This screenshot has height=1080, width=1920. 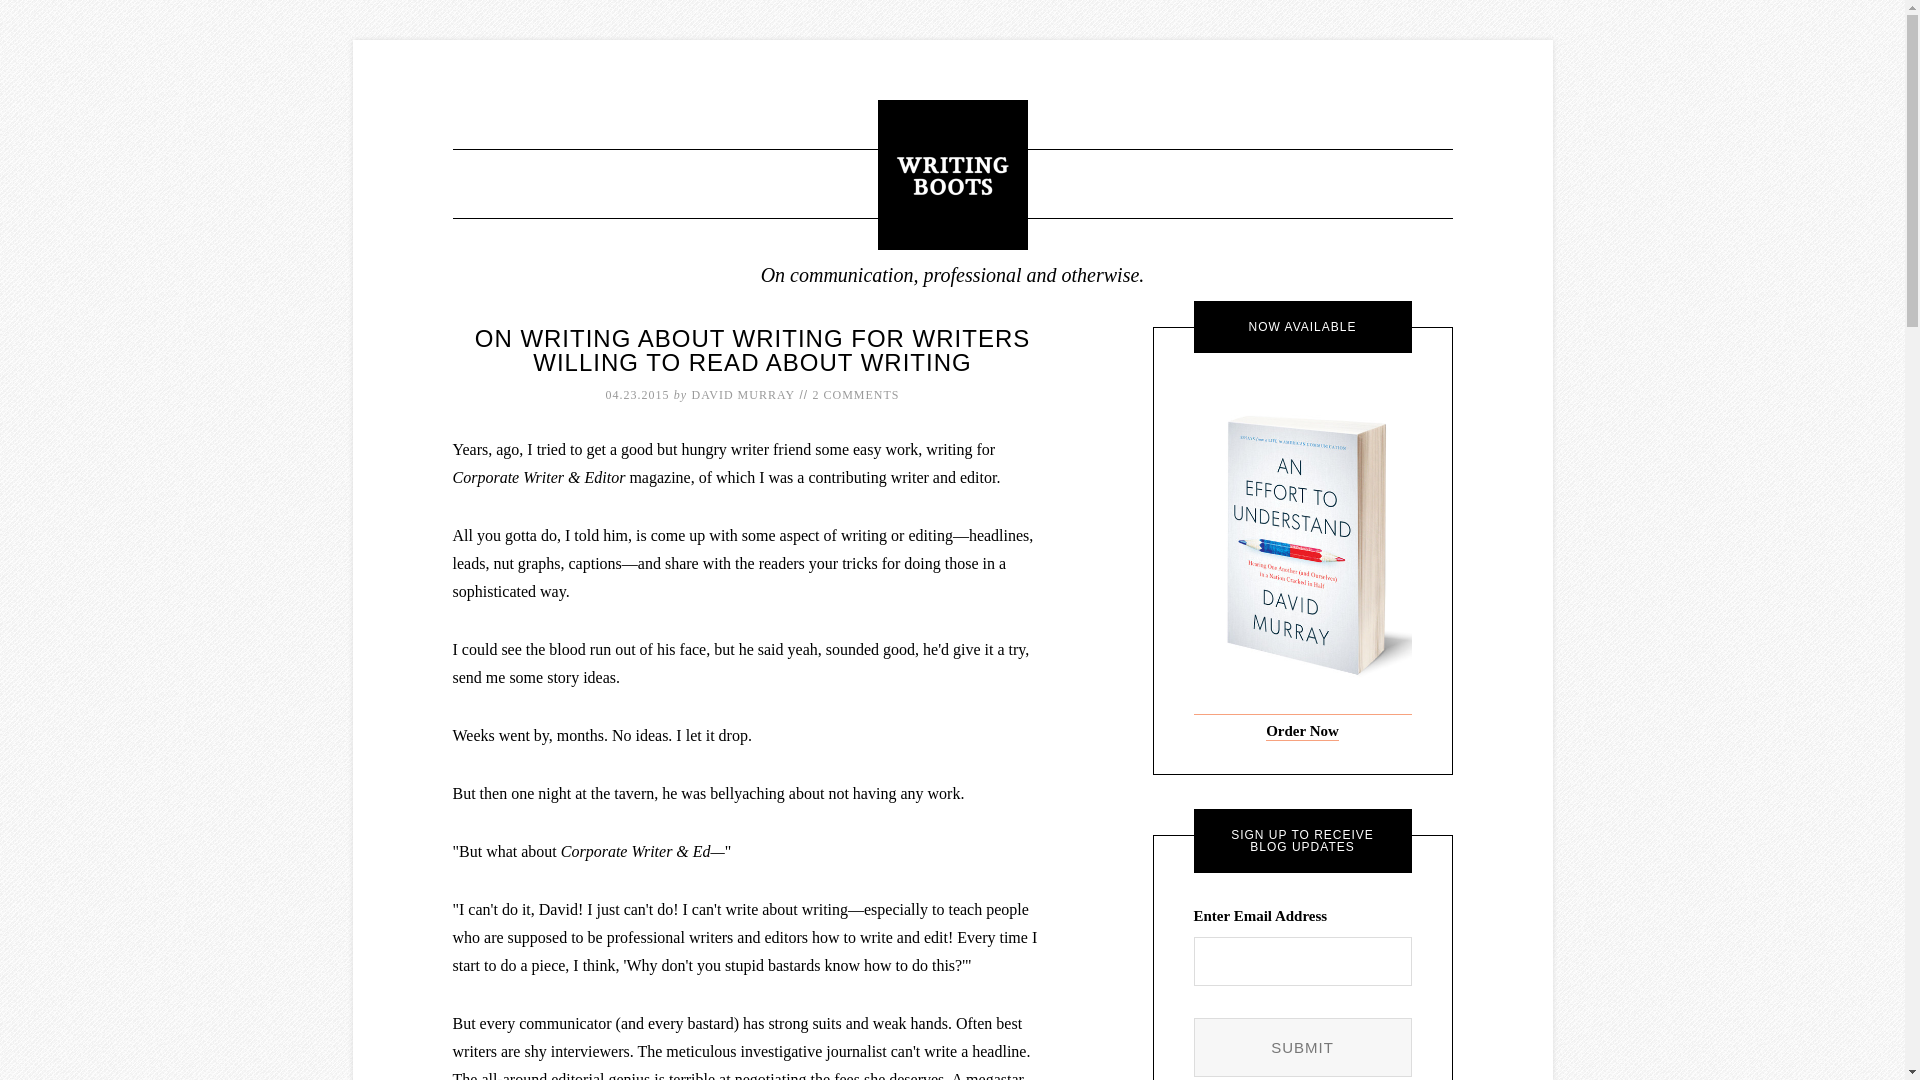 I want to click on DAVID MURRAY, so click(x=742, y=394).